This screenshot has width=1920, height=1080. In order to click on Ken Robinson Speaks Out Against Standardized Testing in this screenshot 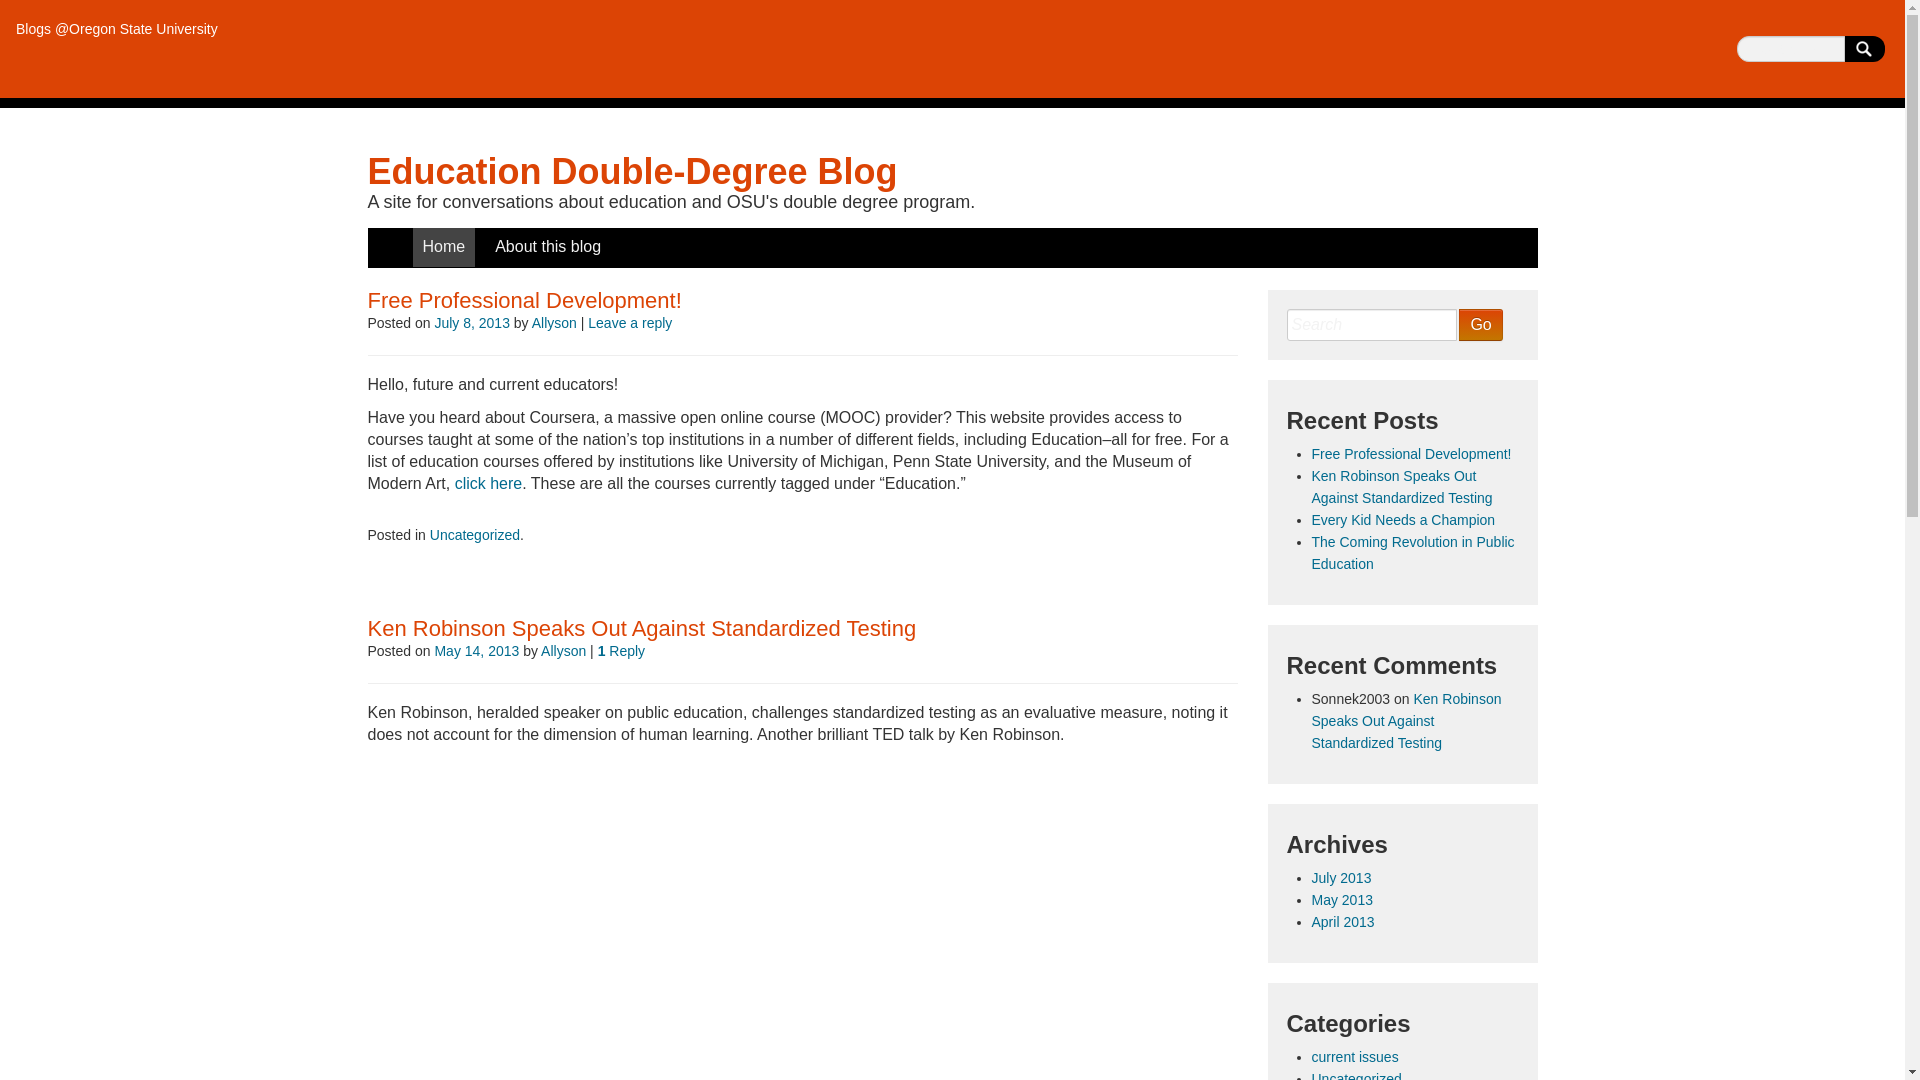, I will do `click(642, 628)`.